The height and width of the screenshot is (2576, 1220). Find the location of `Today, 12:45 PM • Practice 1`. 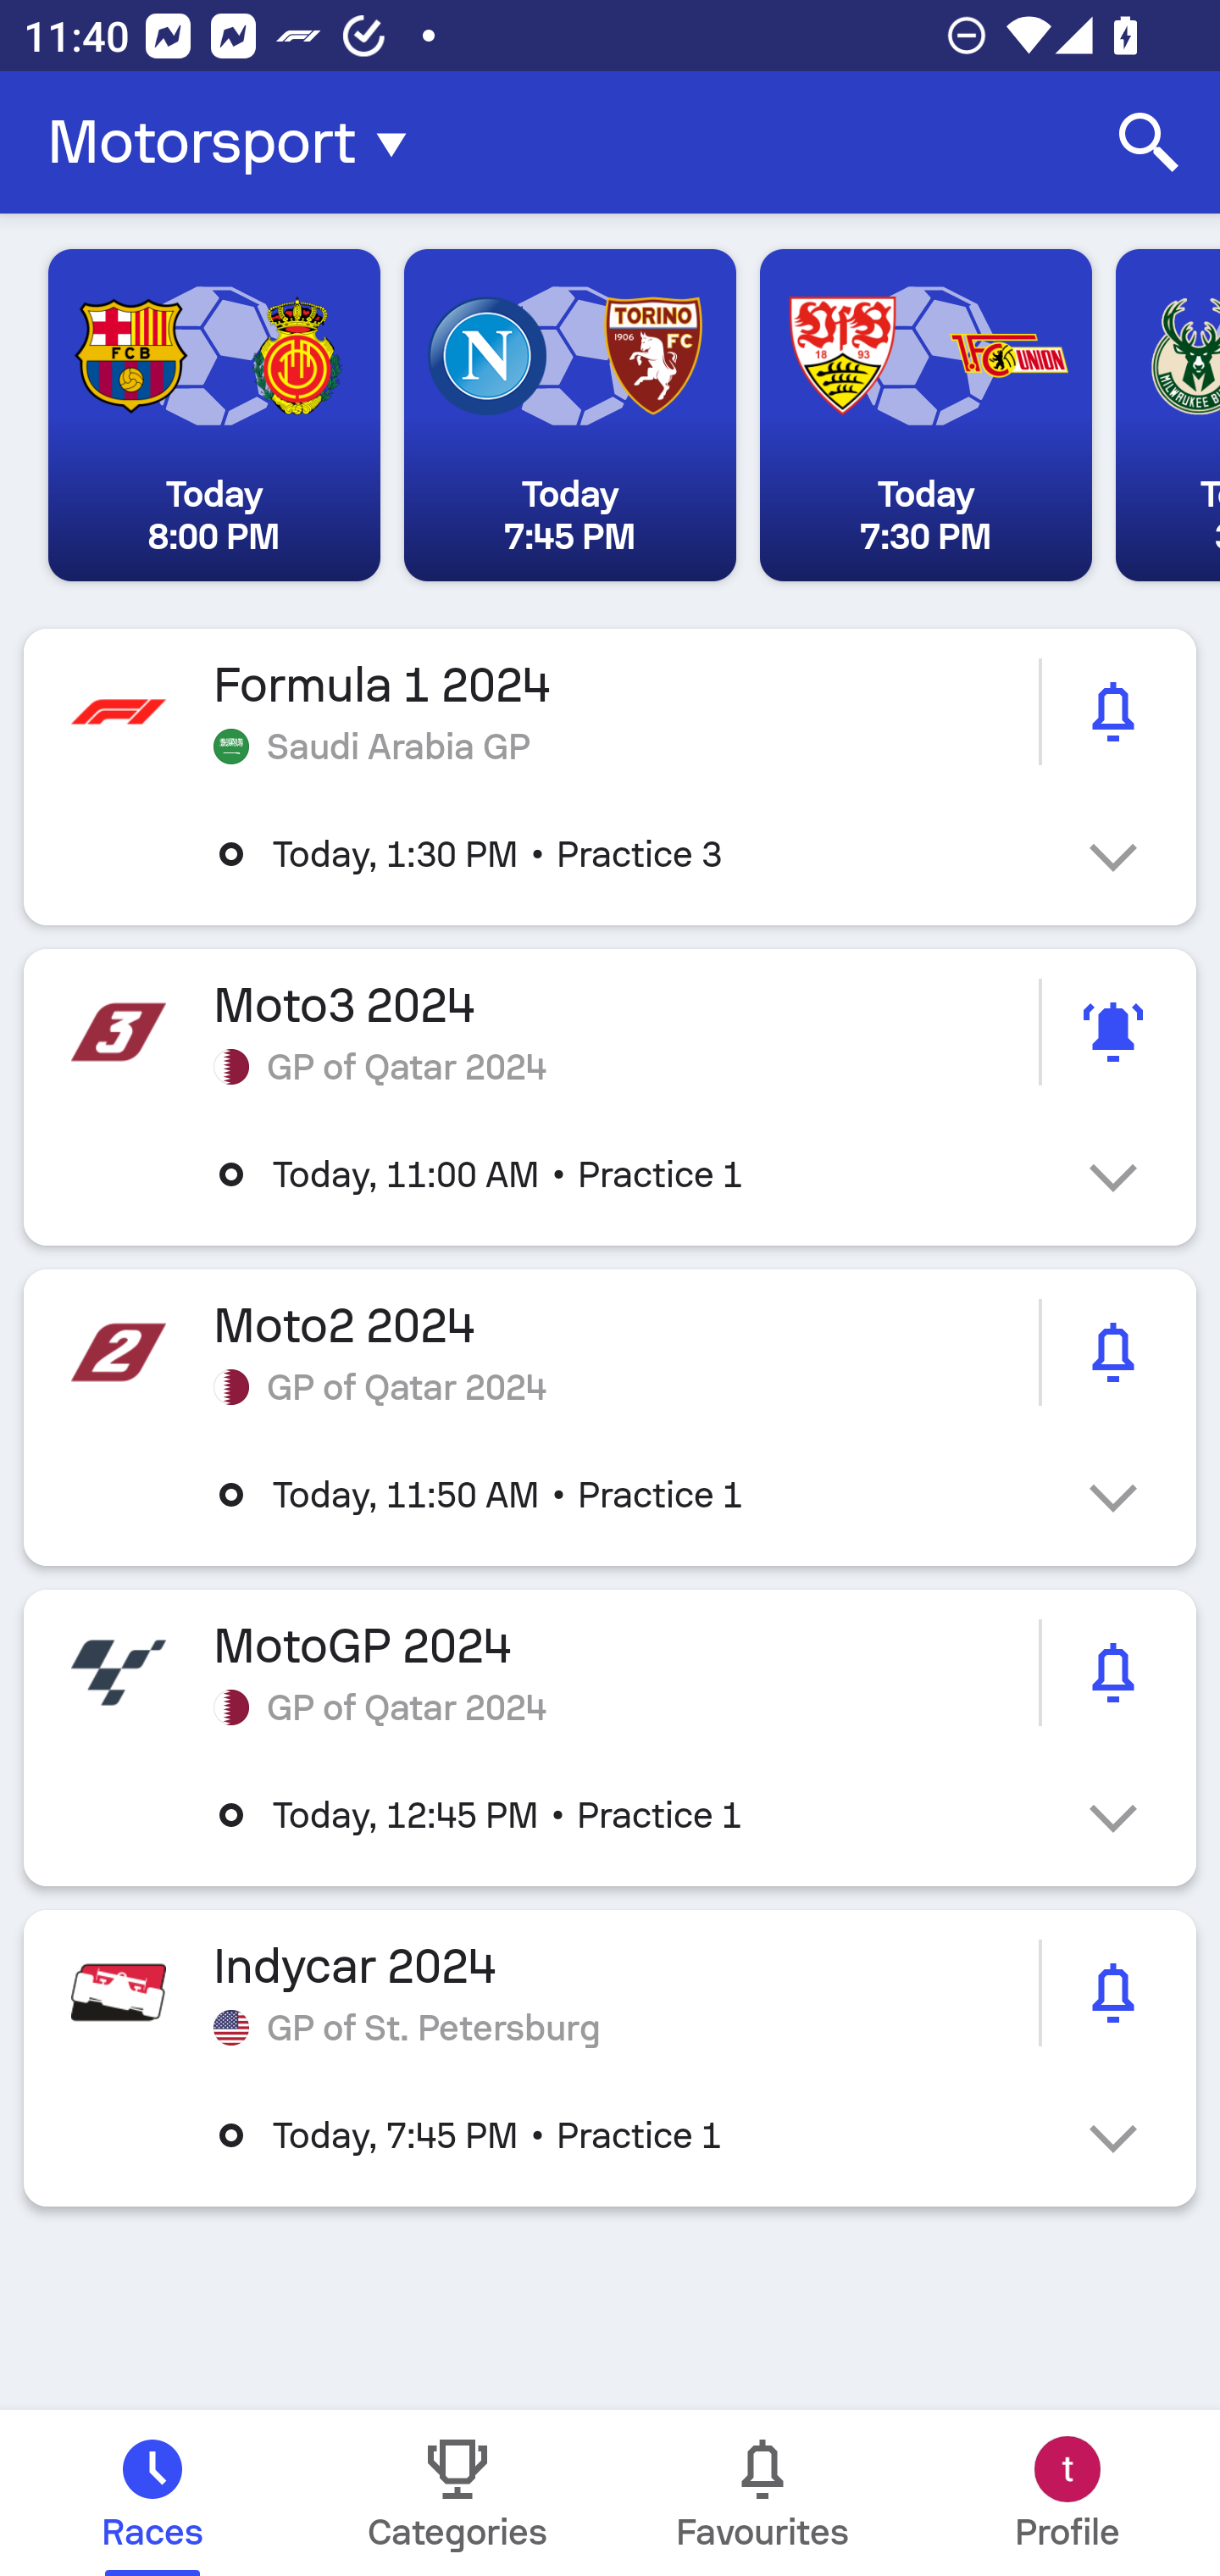

Today, 12:45 PM • Practice 1 is located at coordinates (634, 1815).